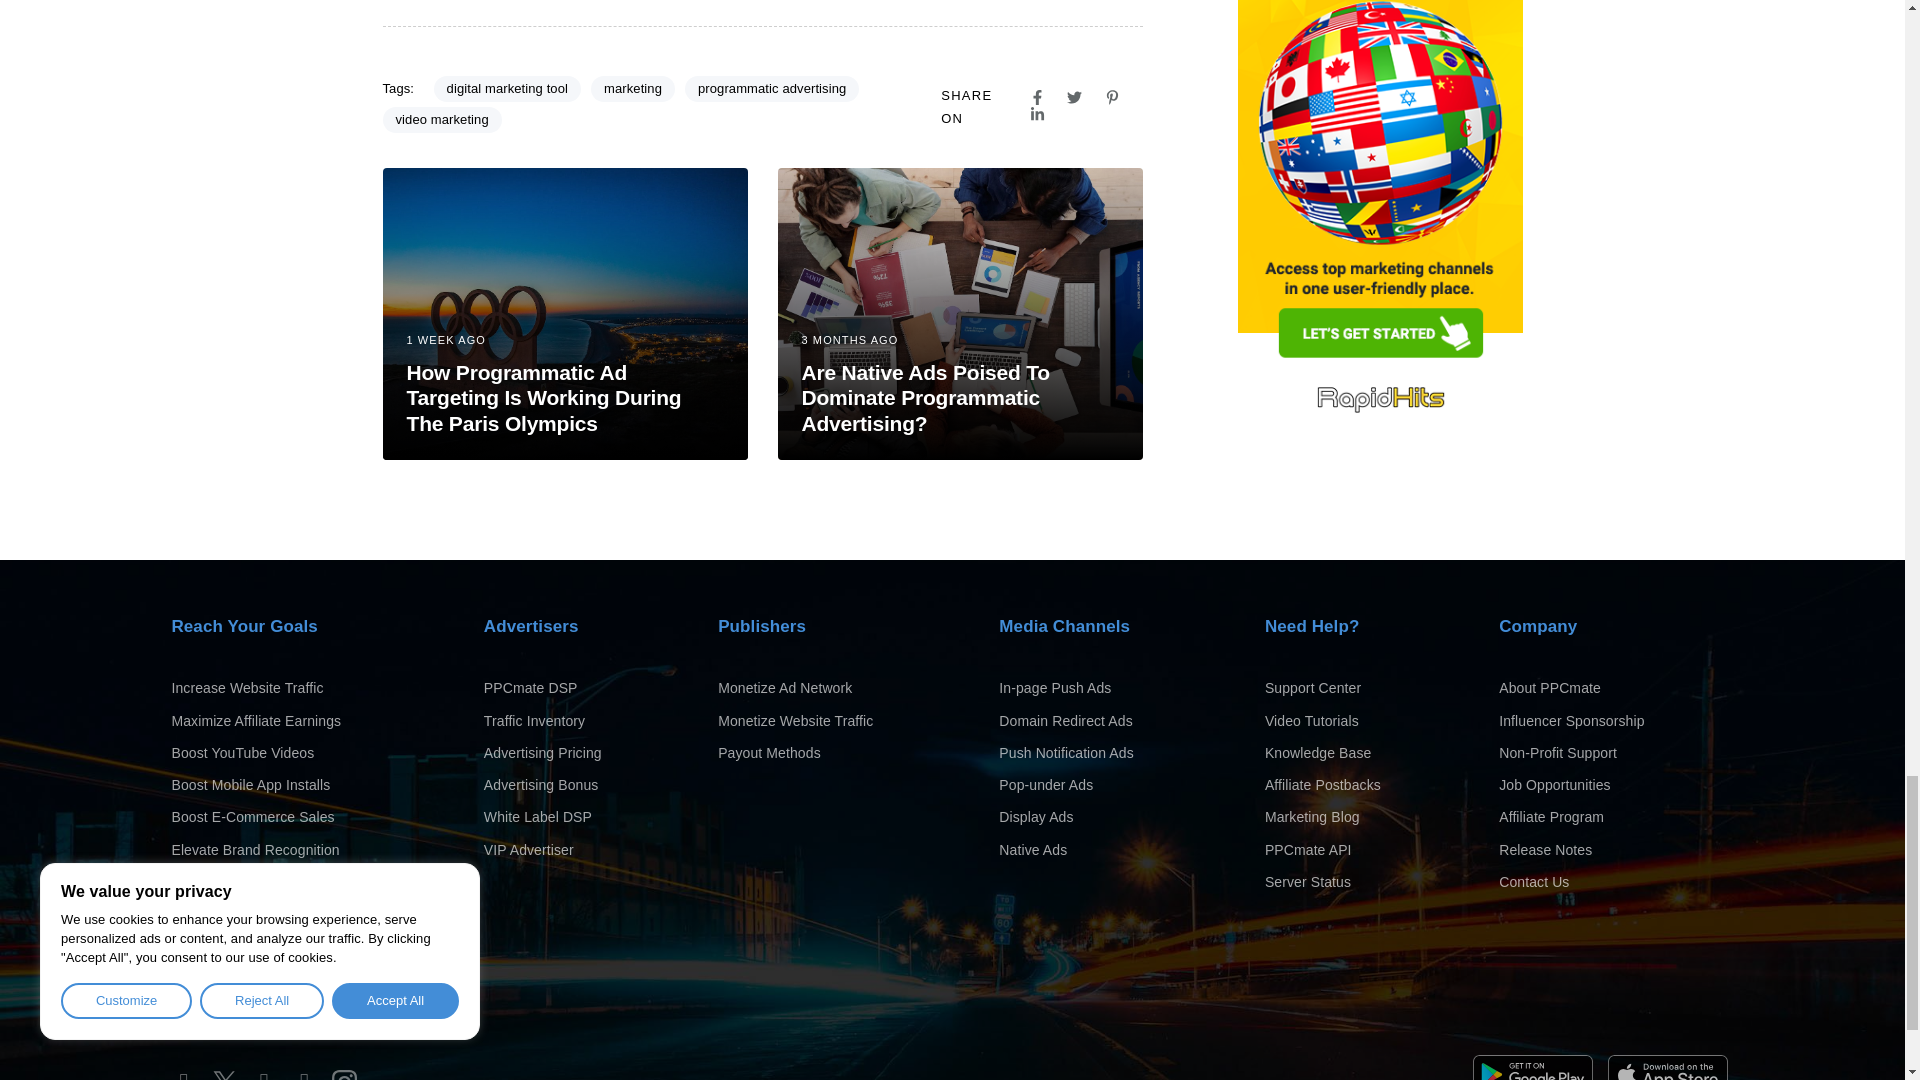 The width and height of the screenshot is (1920, 1080). I want to click on programmatic advertising, so click(772, 88).